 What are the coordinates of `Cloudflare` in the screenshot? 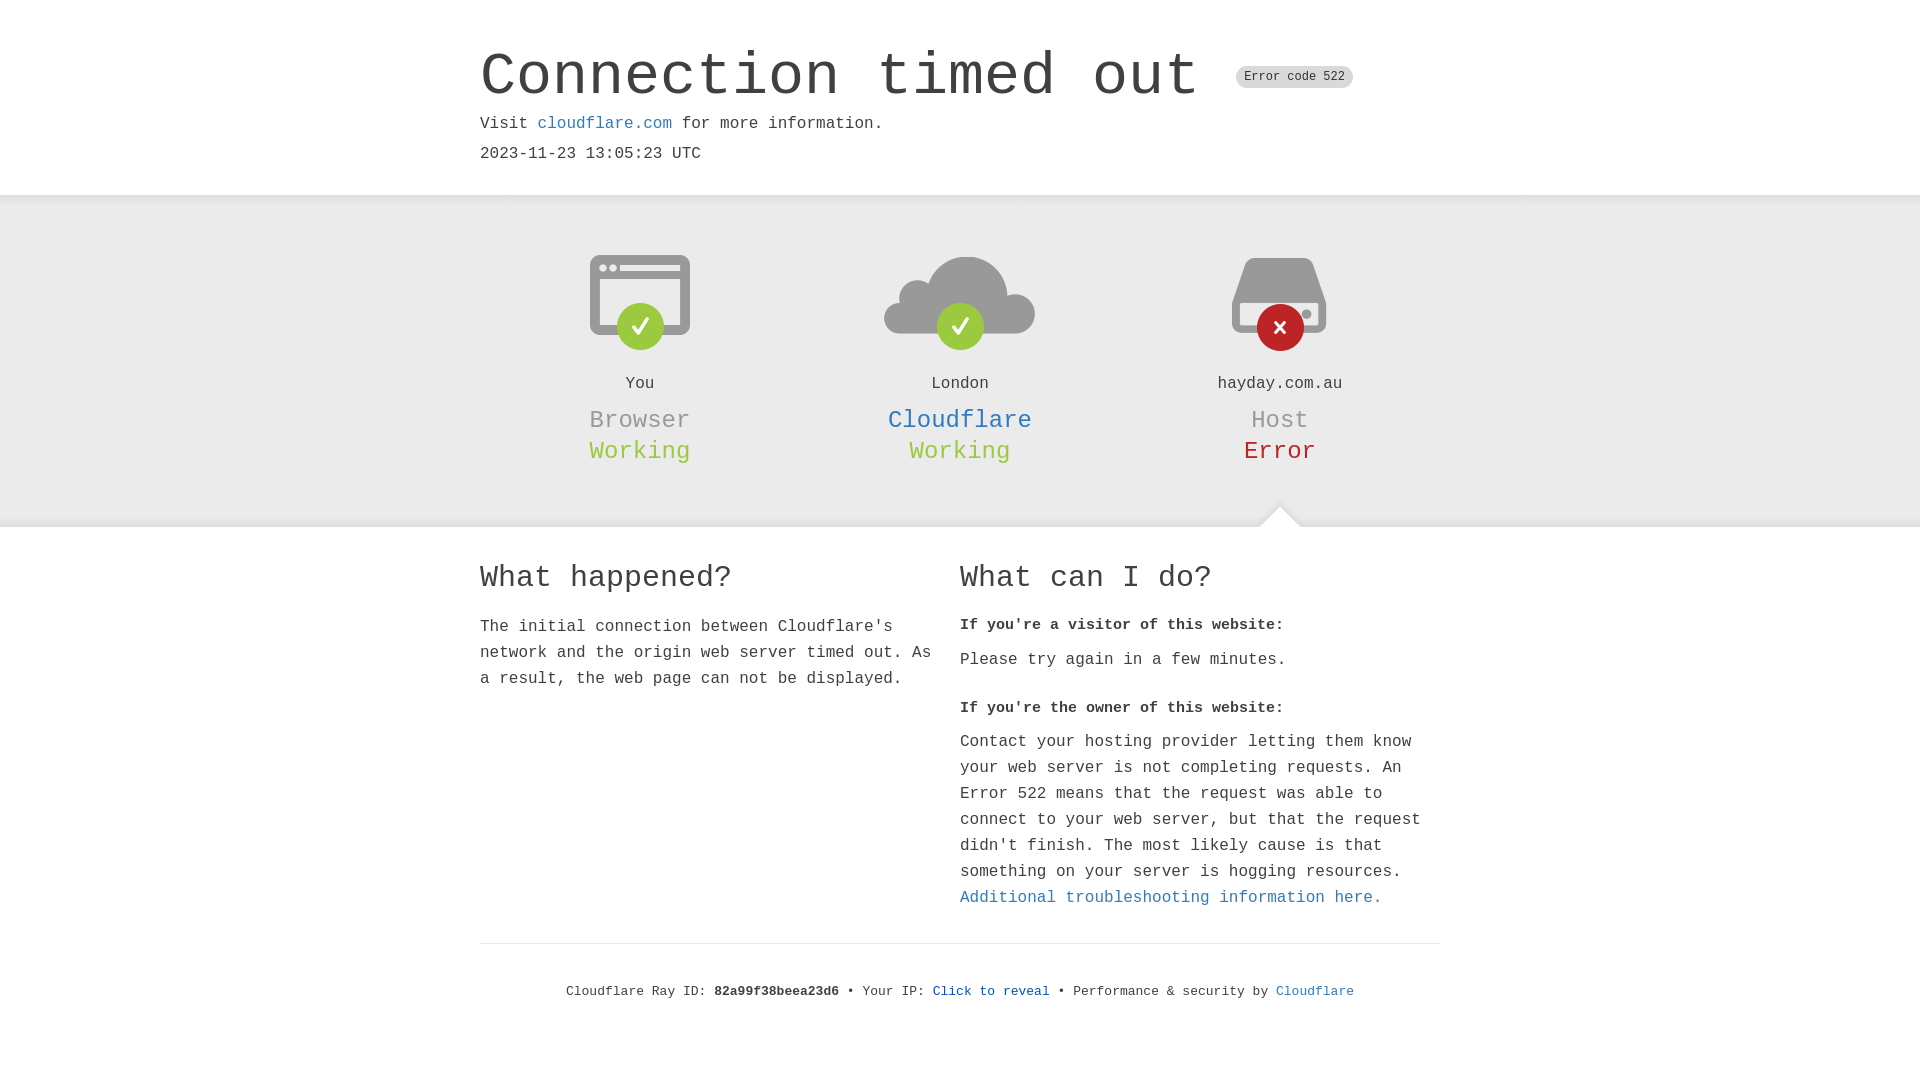 It's located at (960, 420).